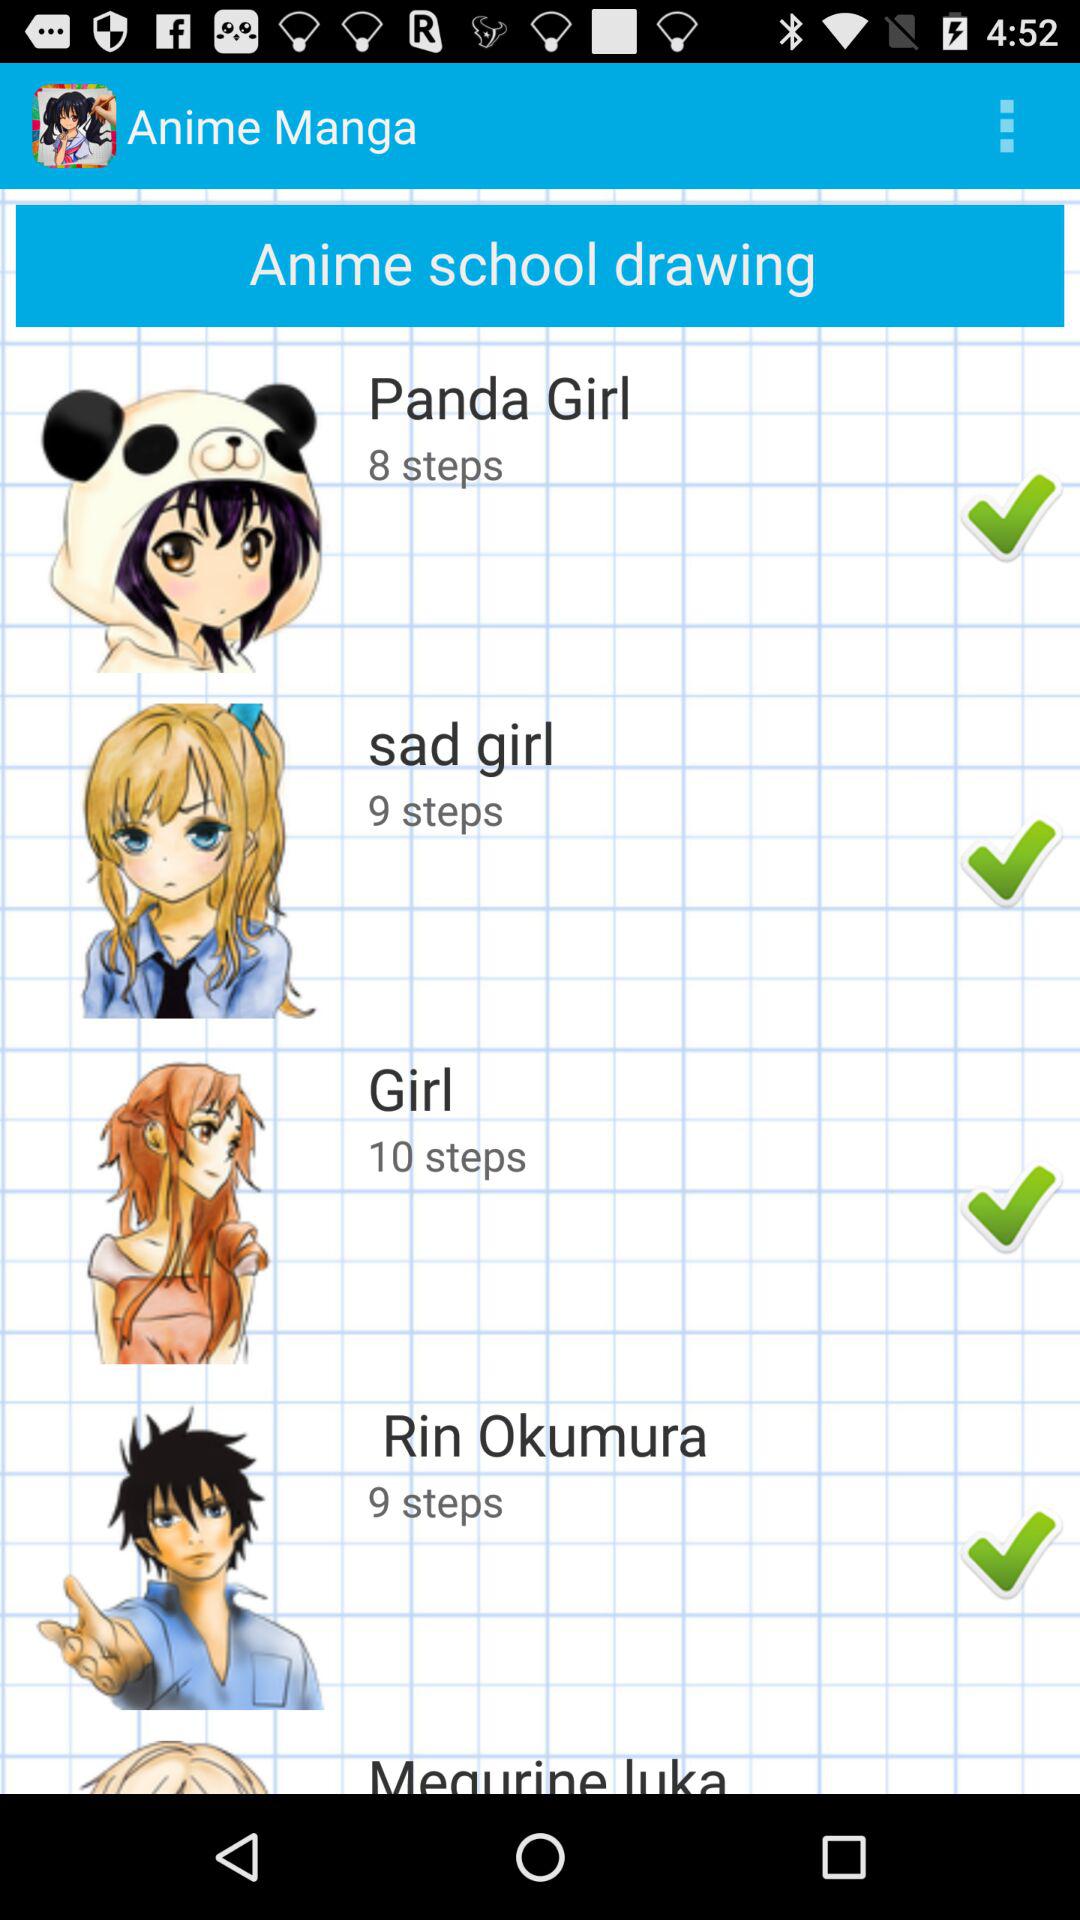 The image size is (1080, 1920). I want to click on swipe to the sad girl, so click(658, 742).